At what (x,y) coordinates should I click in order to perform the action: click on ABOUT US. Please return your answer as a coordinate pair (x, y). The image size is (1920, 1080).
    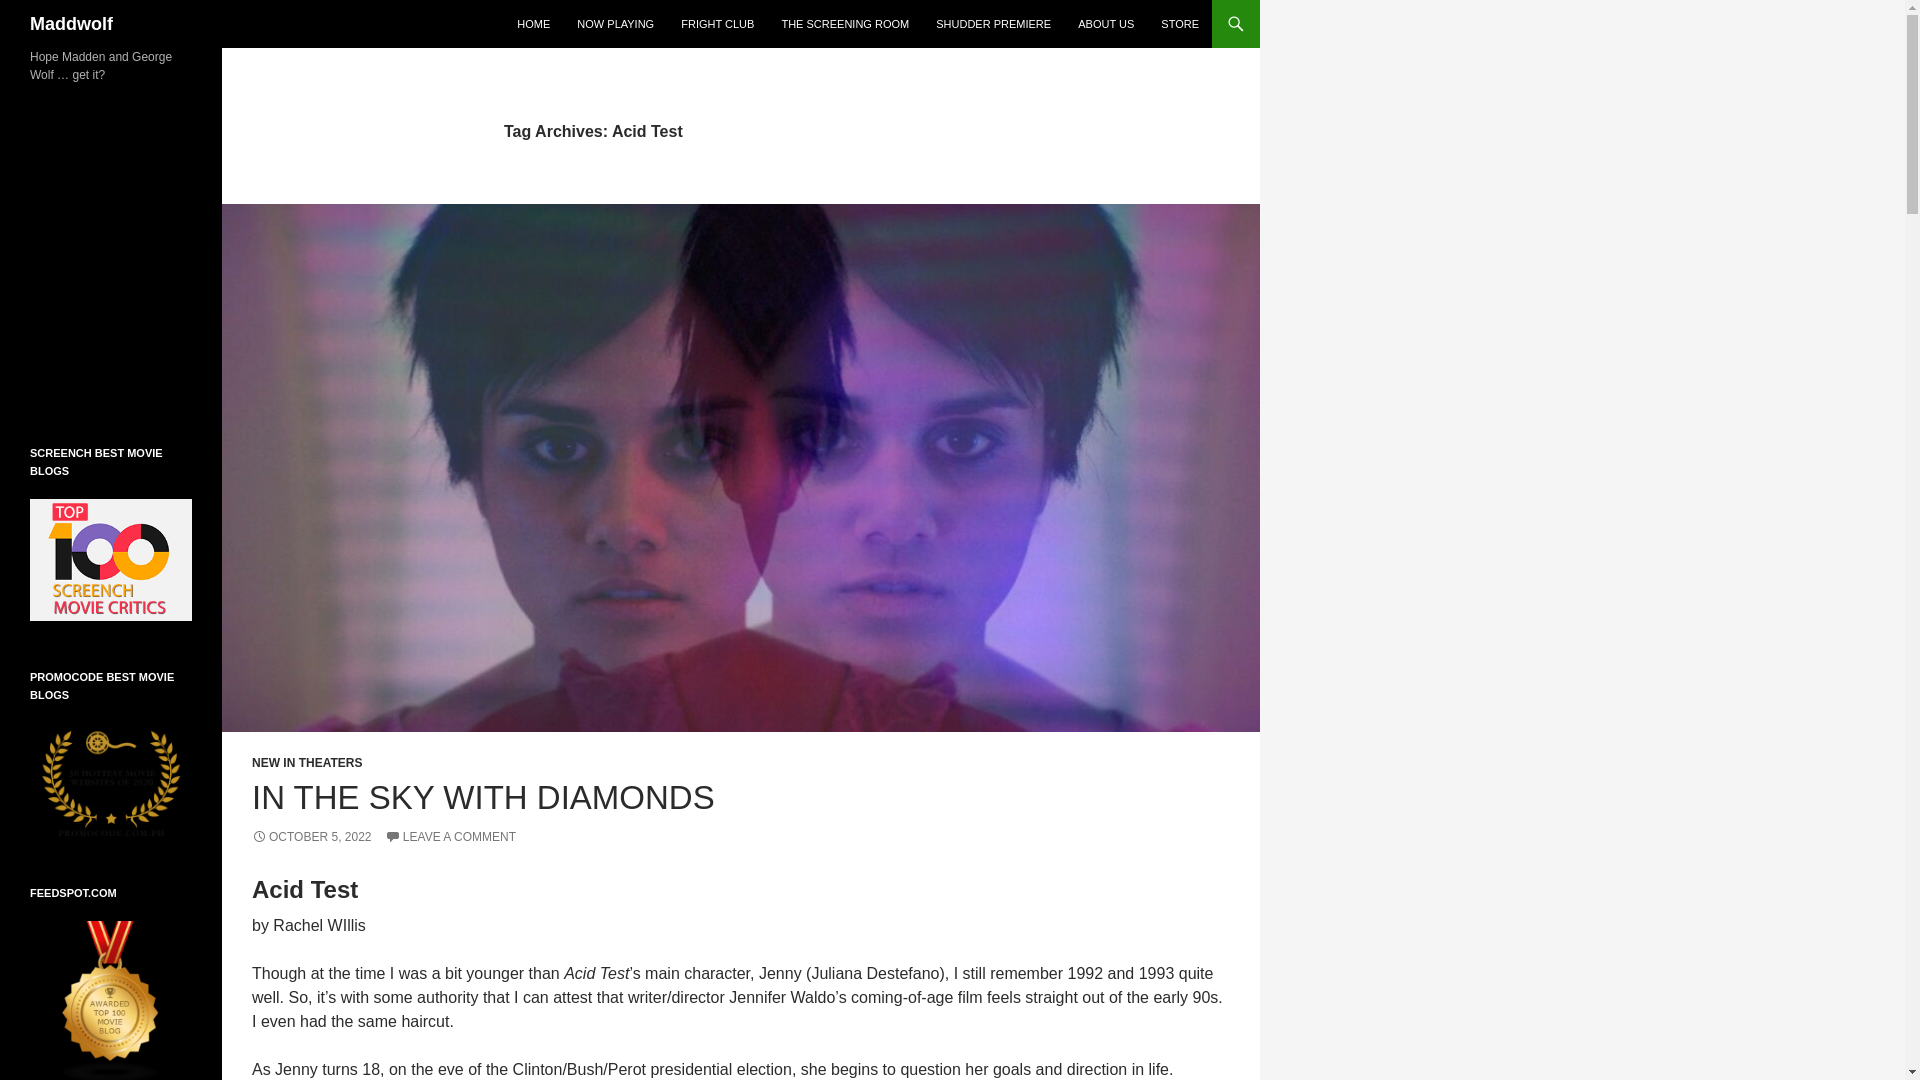
    Looking at the image, I should click on (1106, 24).